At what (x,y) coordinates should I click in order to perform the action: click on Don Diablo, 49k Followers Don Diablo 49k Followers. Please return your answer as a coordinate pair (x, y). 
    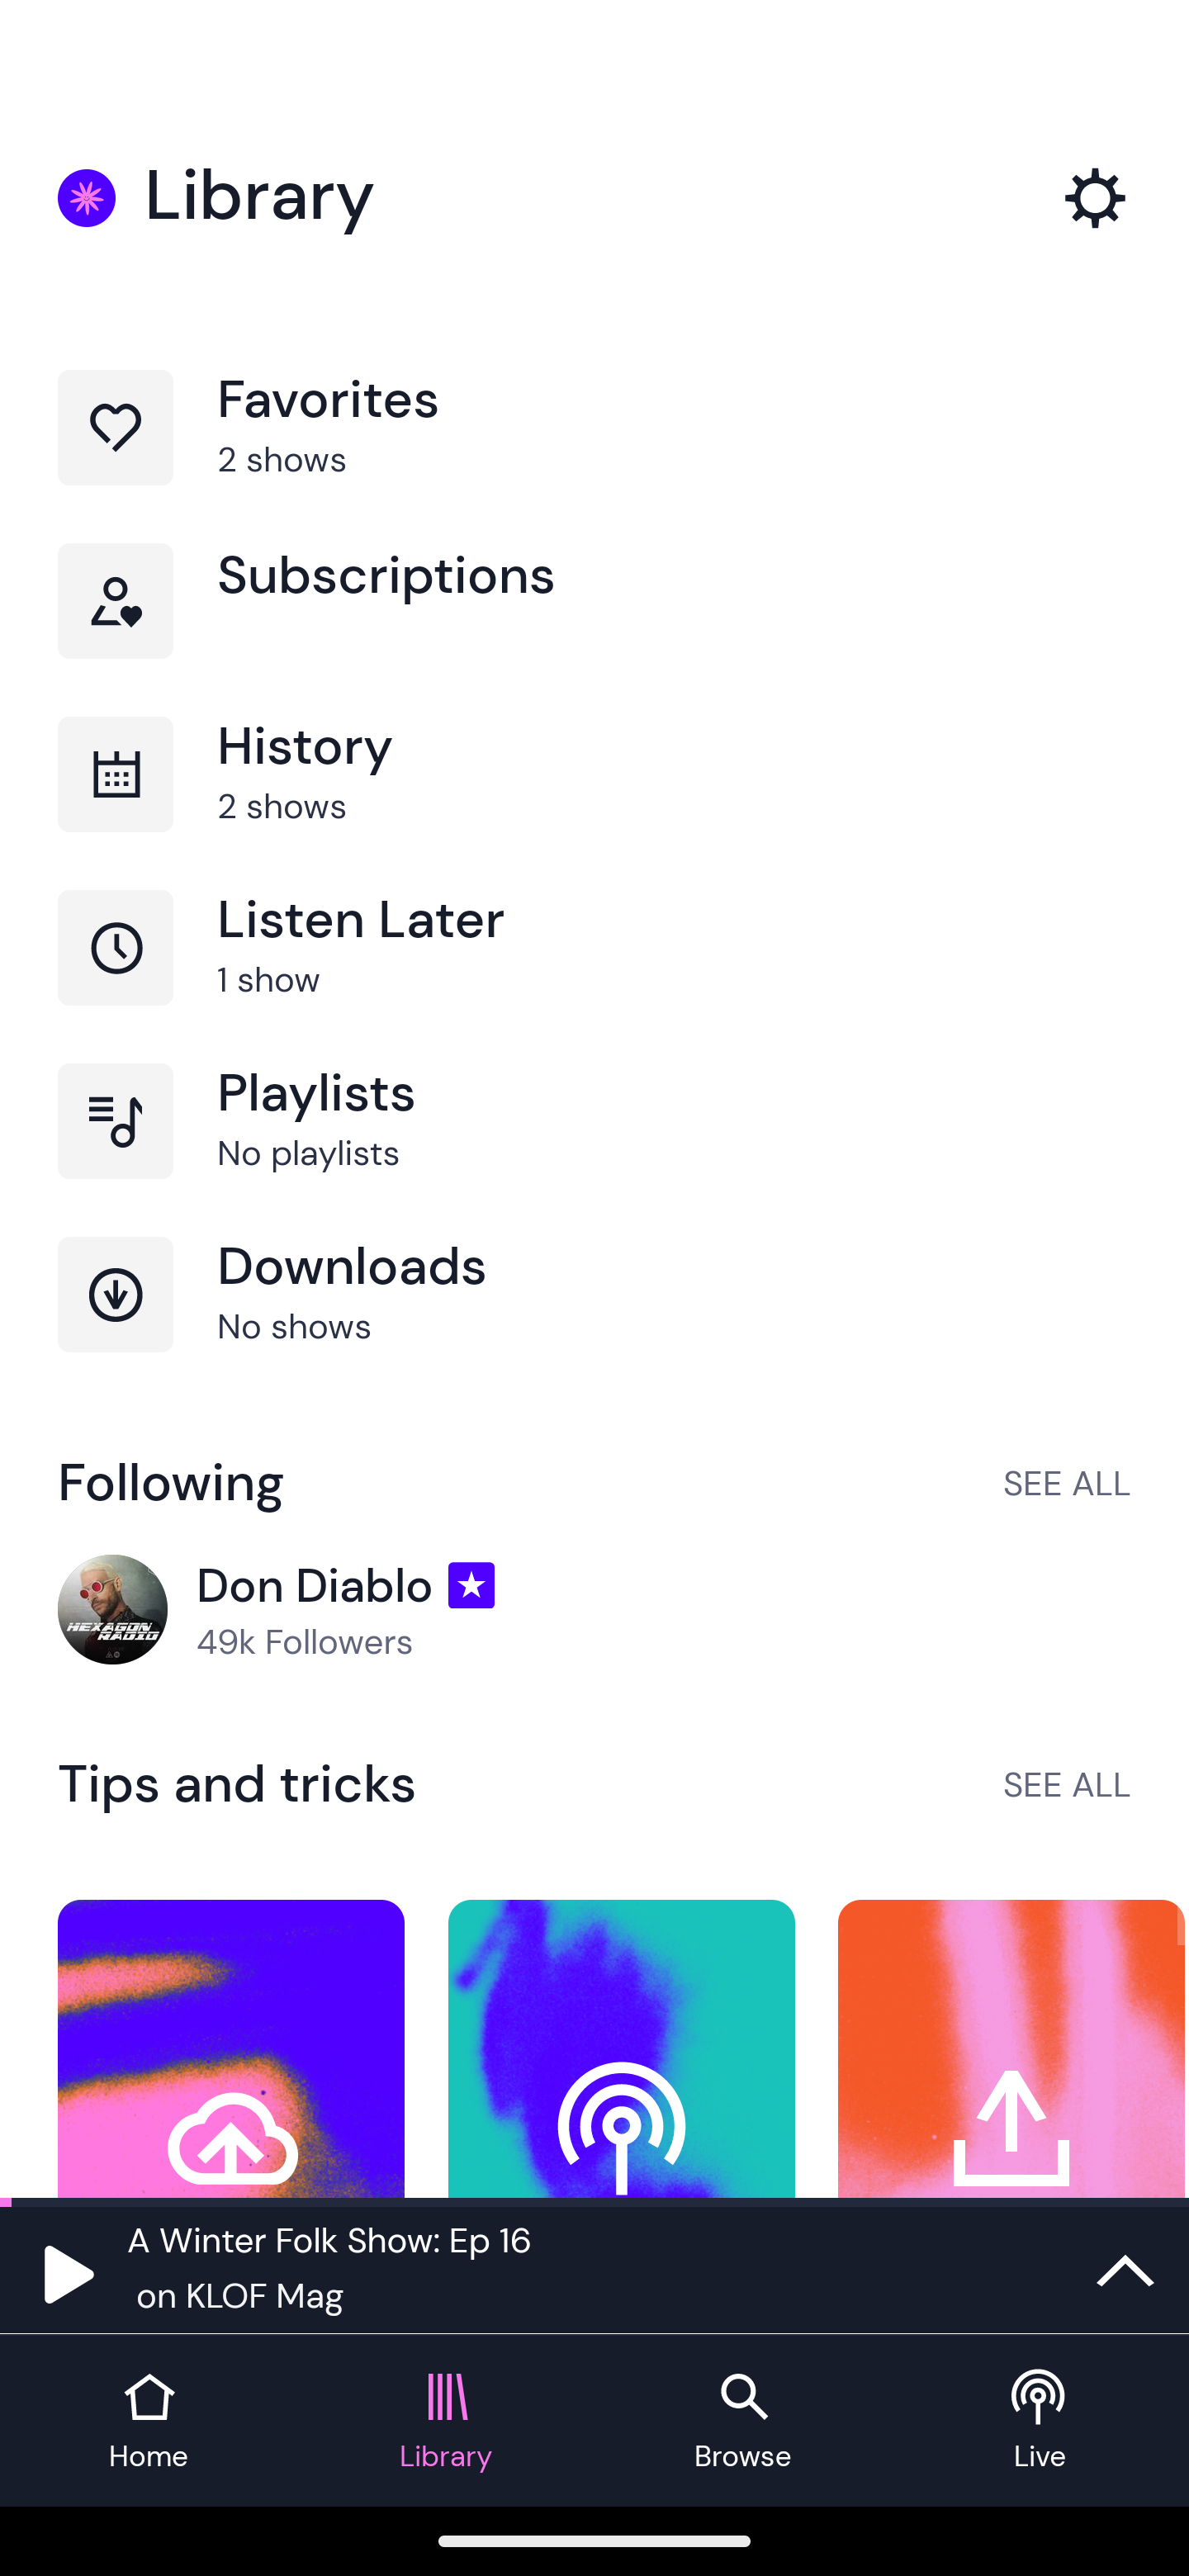
    Looking at the image, I should click on (594, 1611).